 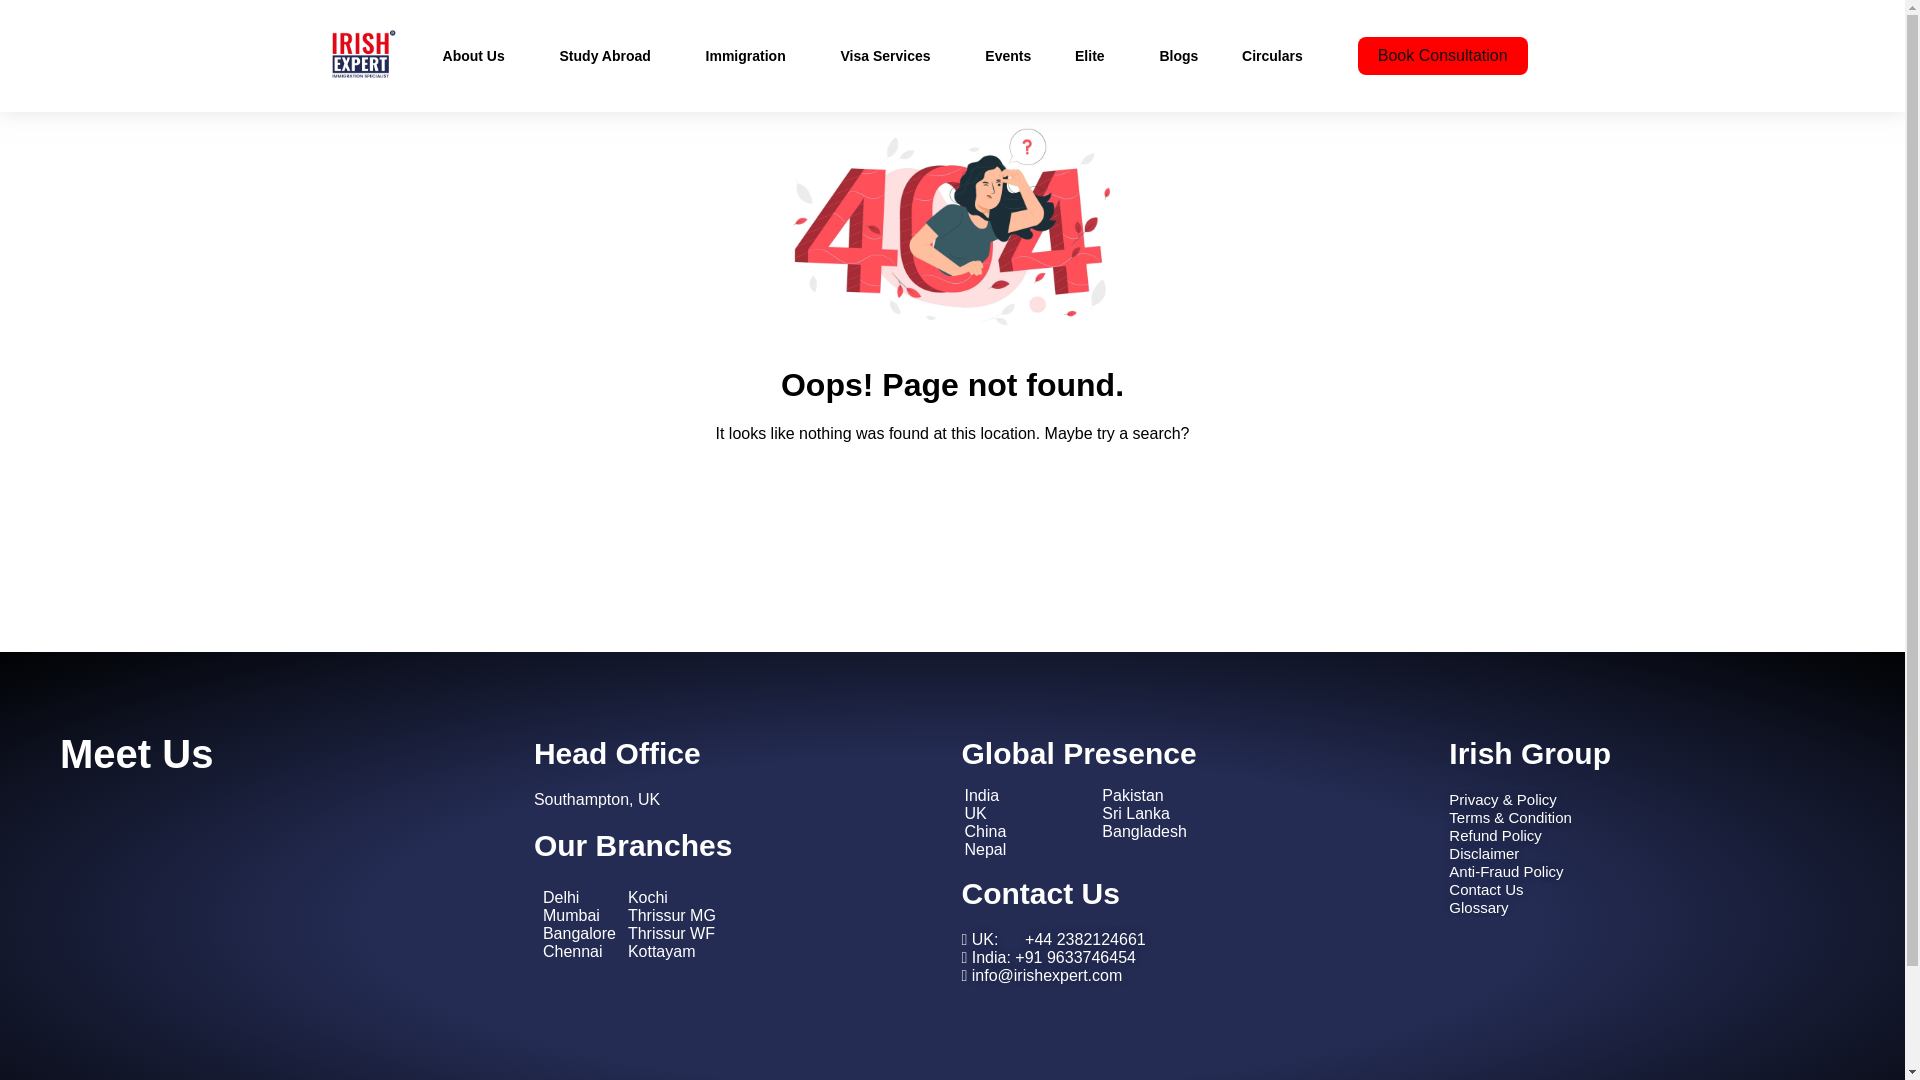 I want to click on India, so click(x=980, y=795).